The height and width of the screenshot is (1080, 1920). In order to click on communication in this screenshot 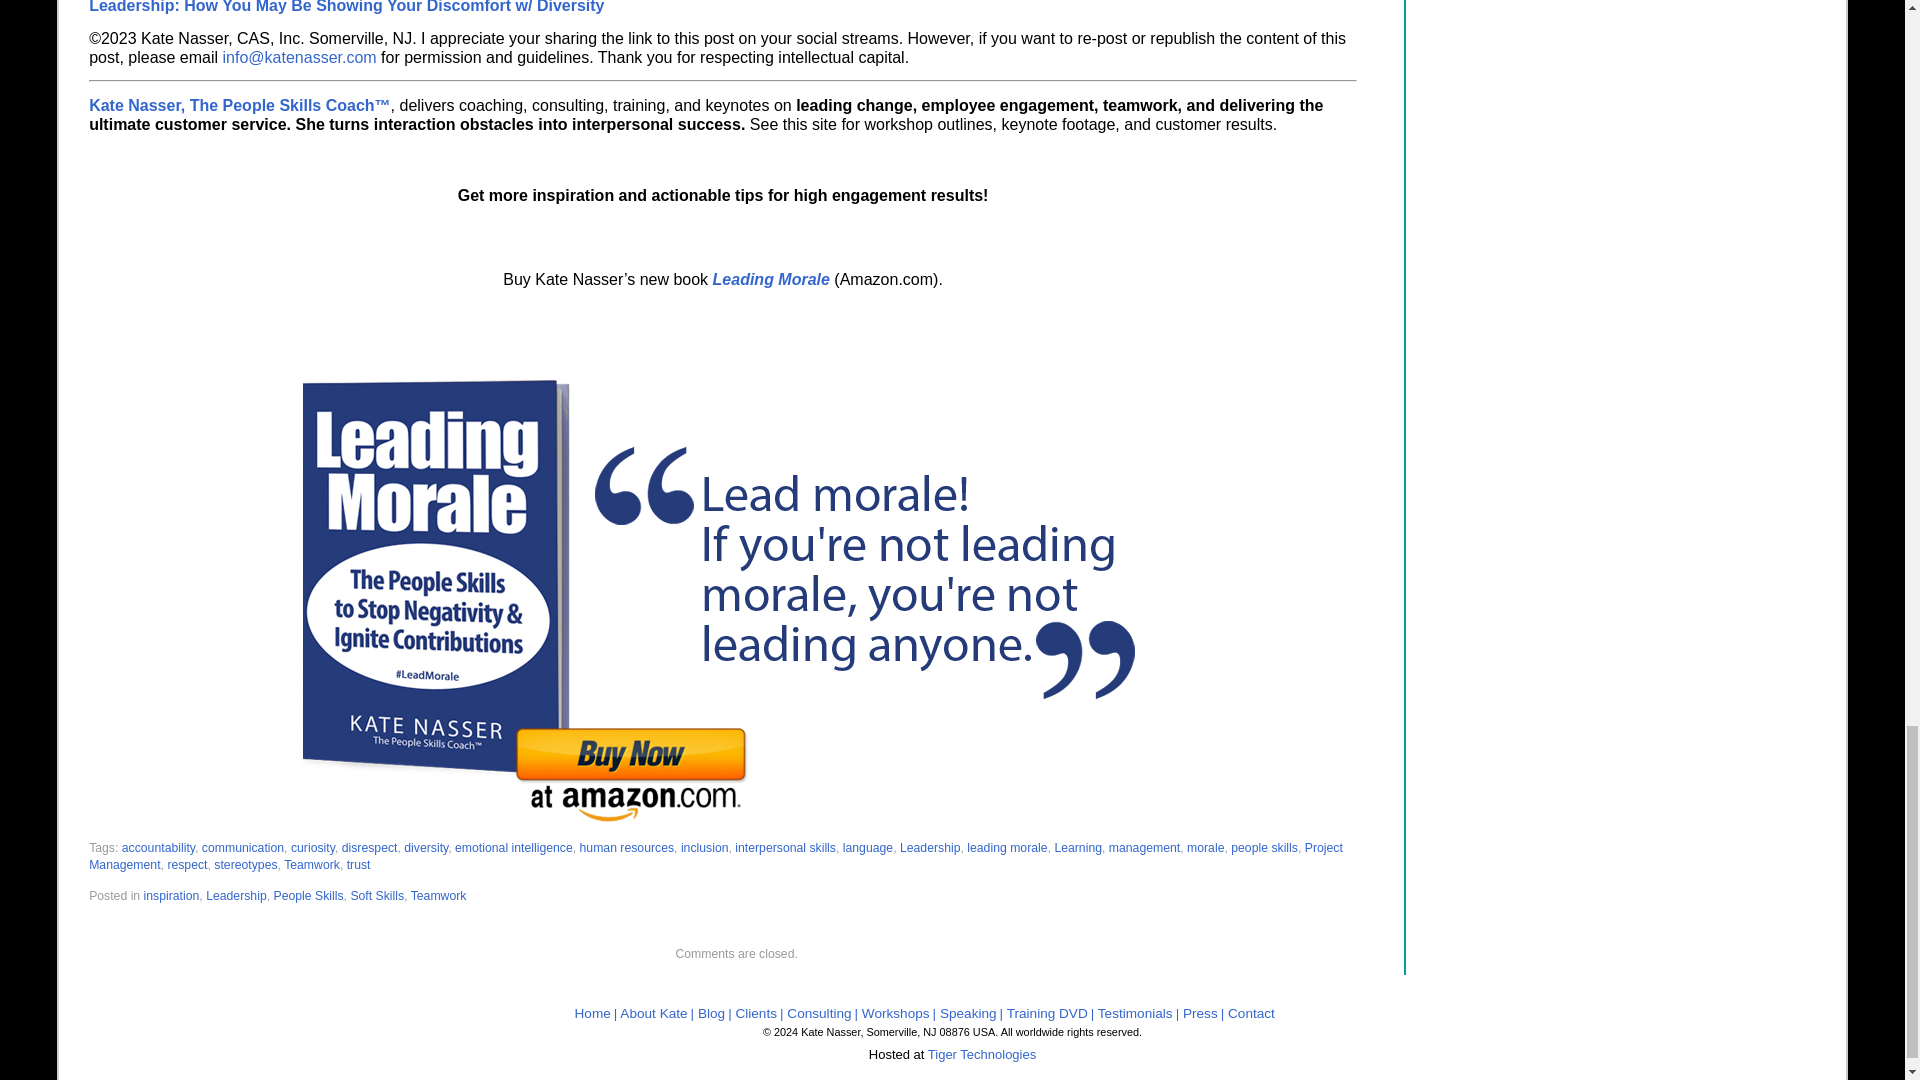, I will do `click(242, 848)`.